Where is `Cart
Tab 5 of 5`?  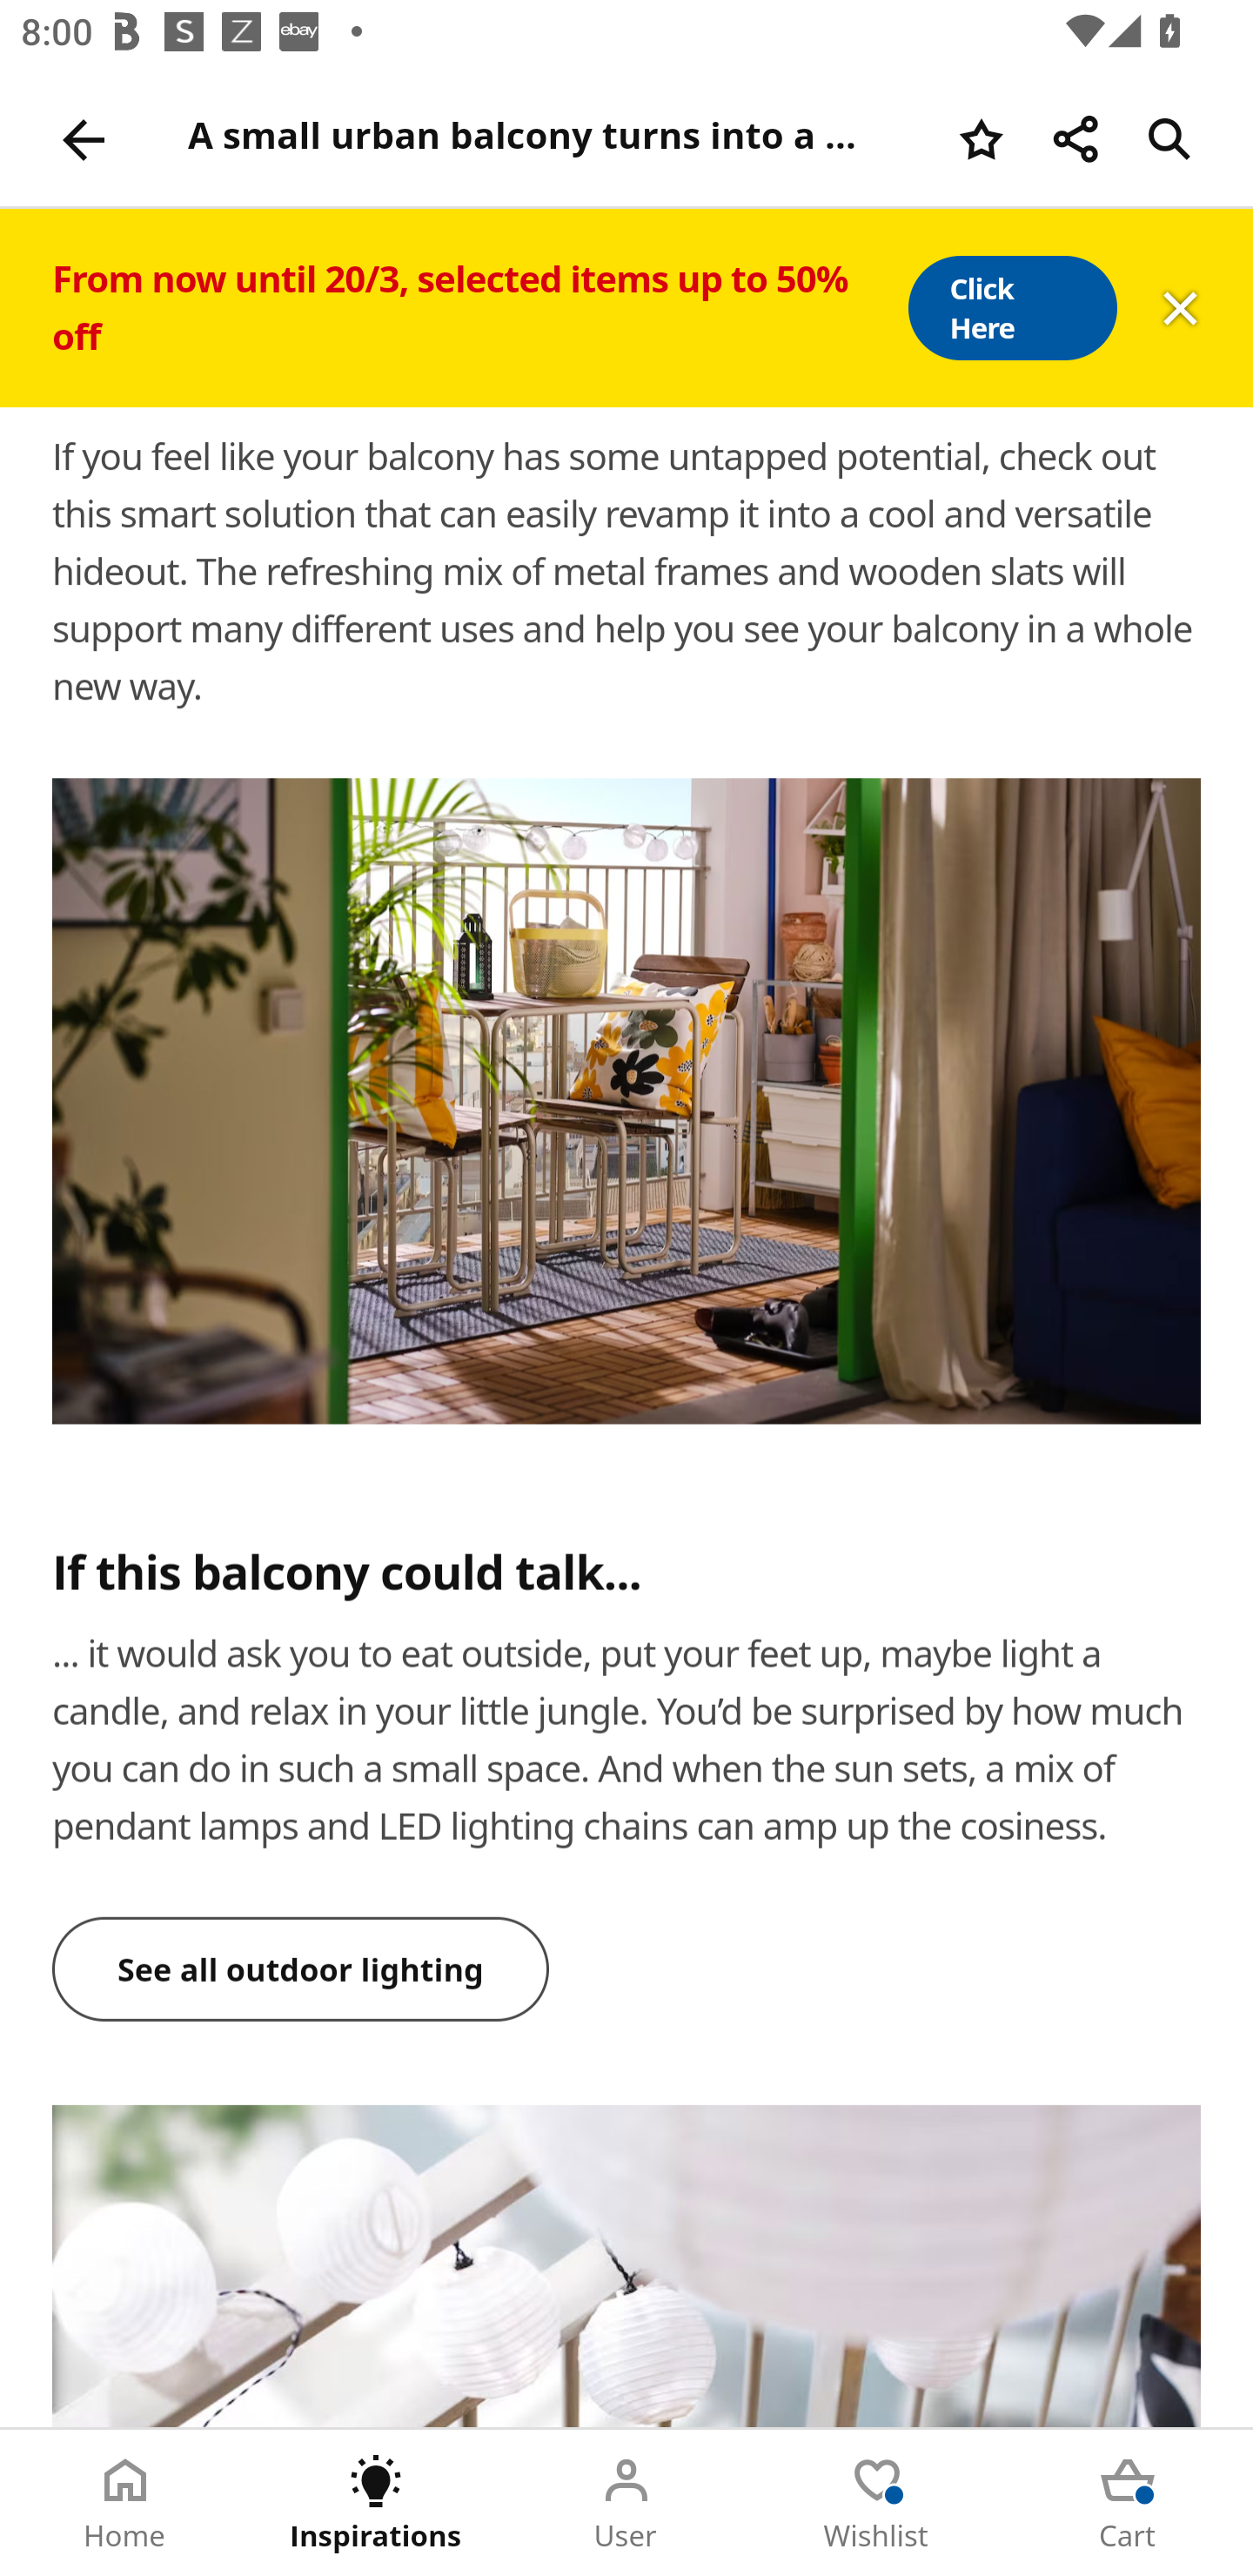 Cart
Tab 5 of 5 is located at coordinates (1128, 2503).